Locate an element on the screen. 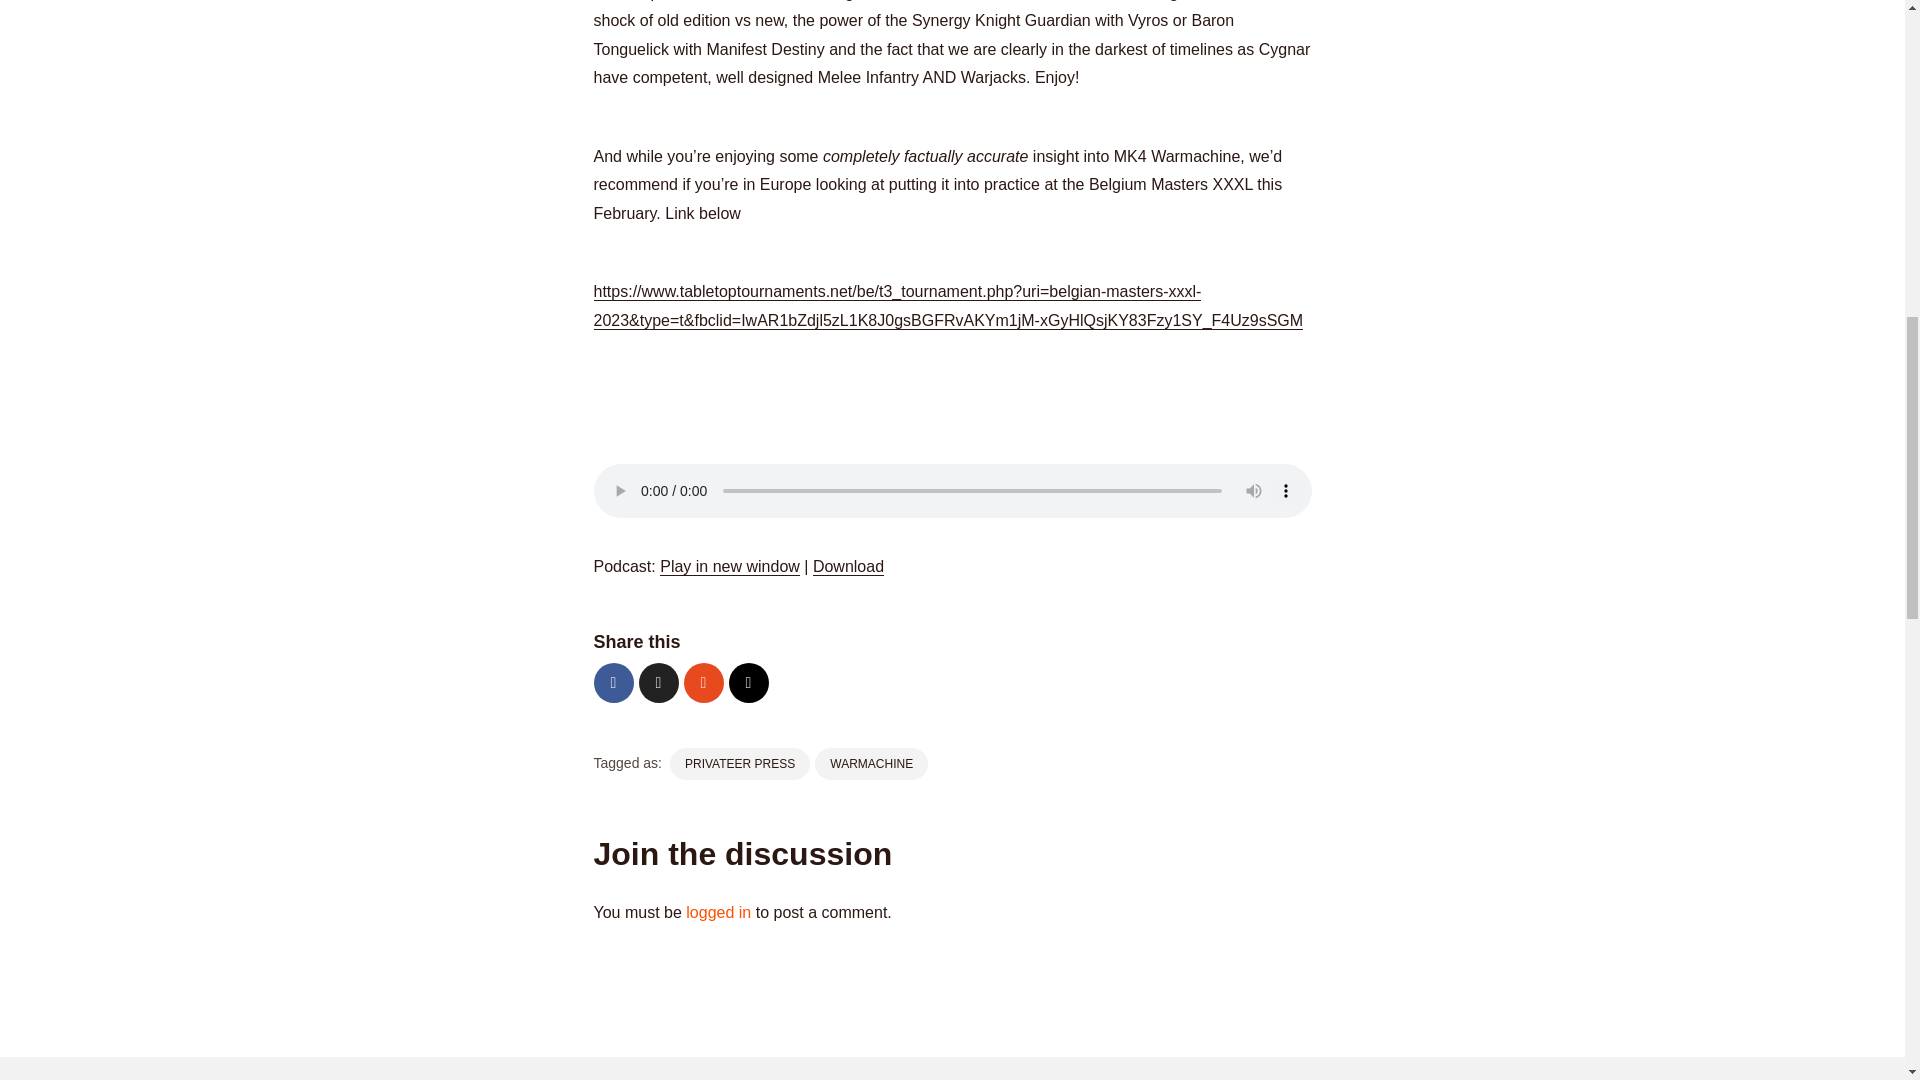 The height and width of the screenshot is (1080, 1920). WARMACHINE is located at coordinates (870, 764).